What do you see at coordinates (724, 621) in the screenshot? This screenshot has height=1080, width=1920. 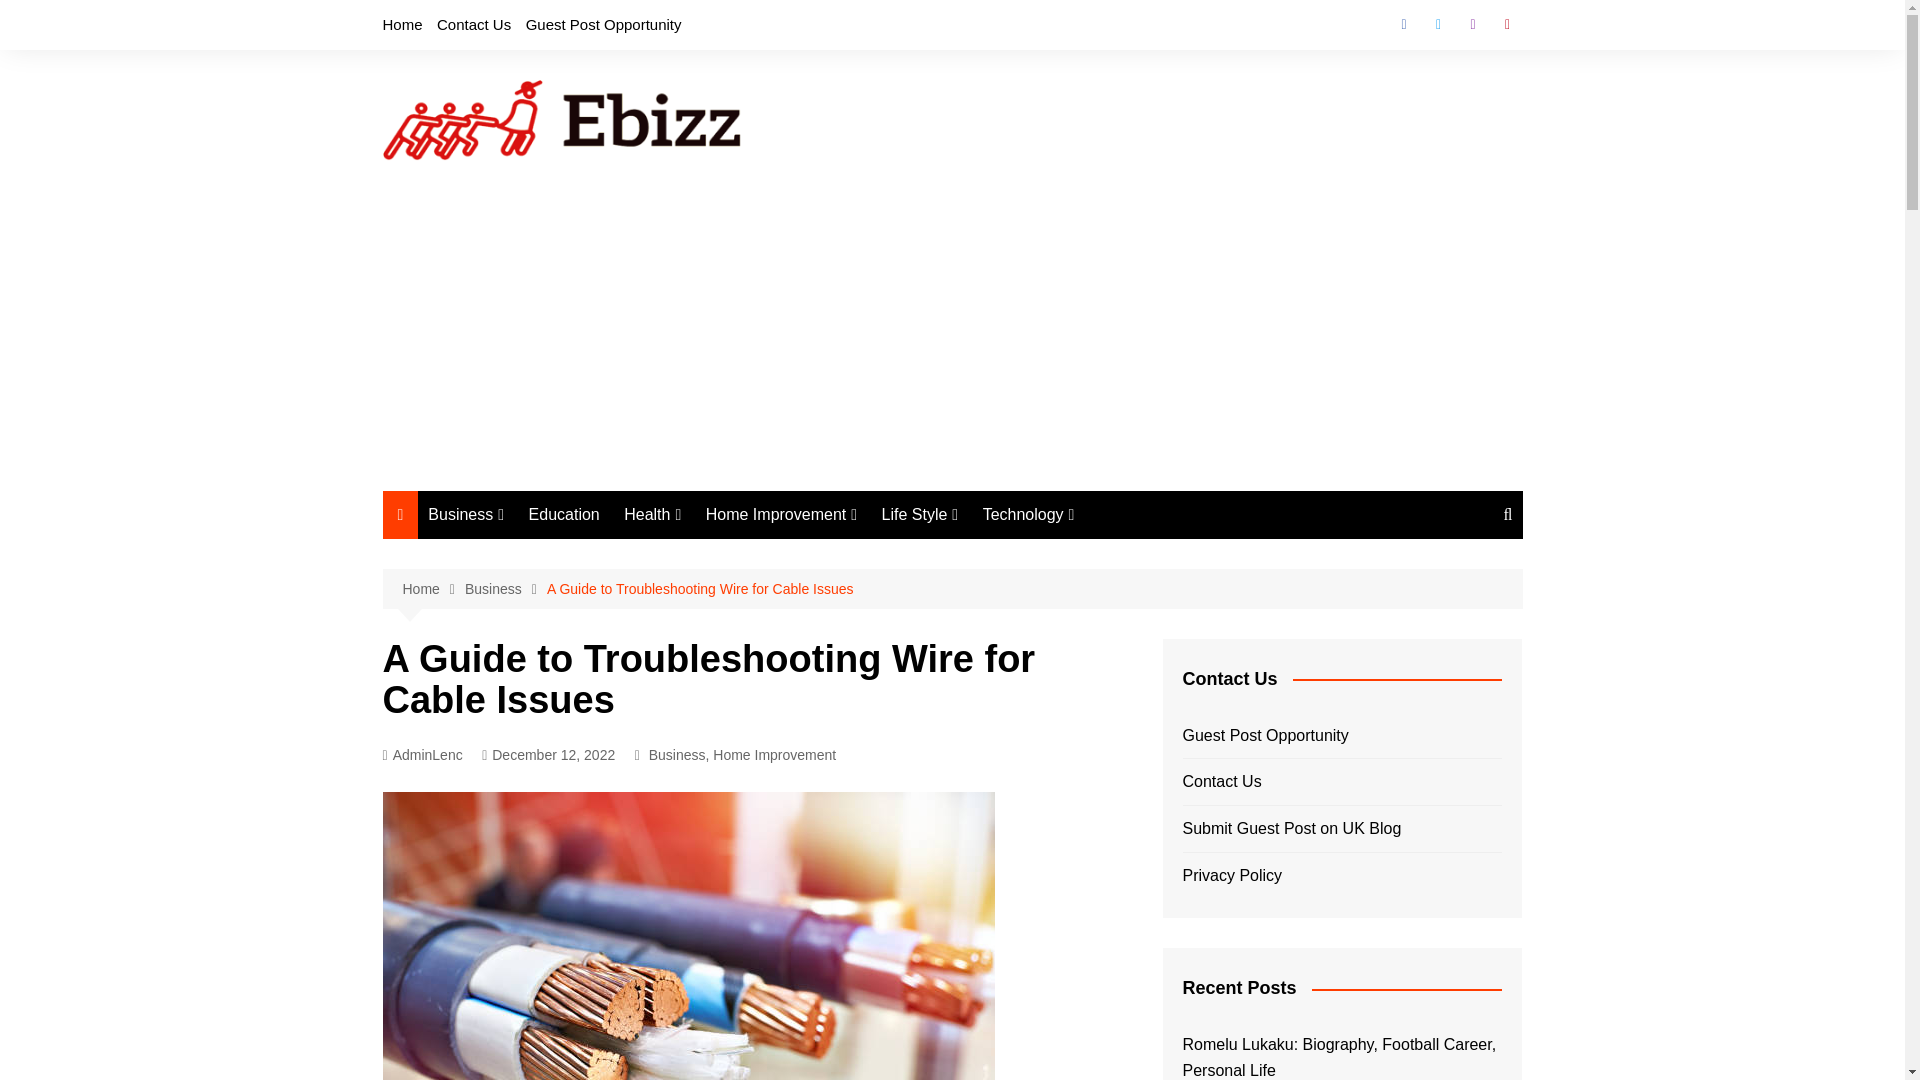 I see `CBD` at bounding box center [724, 621].